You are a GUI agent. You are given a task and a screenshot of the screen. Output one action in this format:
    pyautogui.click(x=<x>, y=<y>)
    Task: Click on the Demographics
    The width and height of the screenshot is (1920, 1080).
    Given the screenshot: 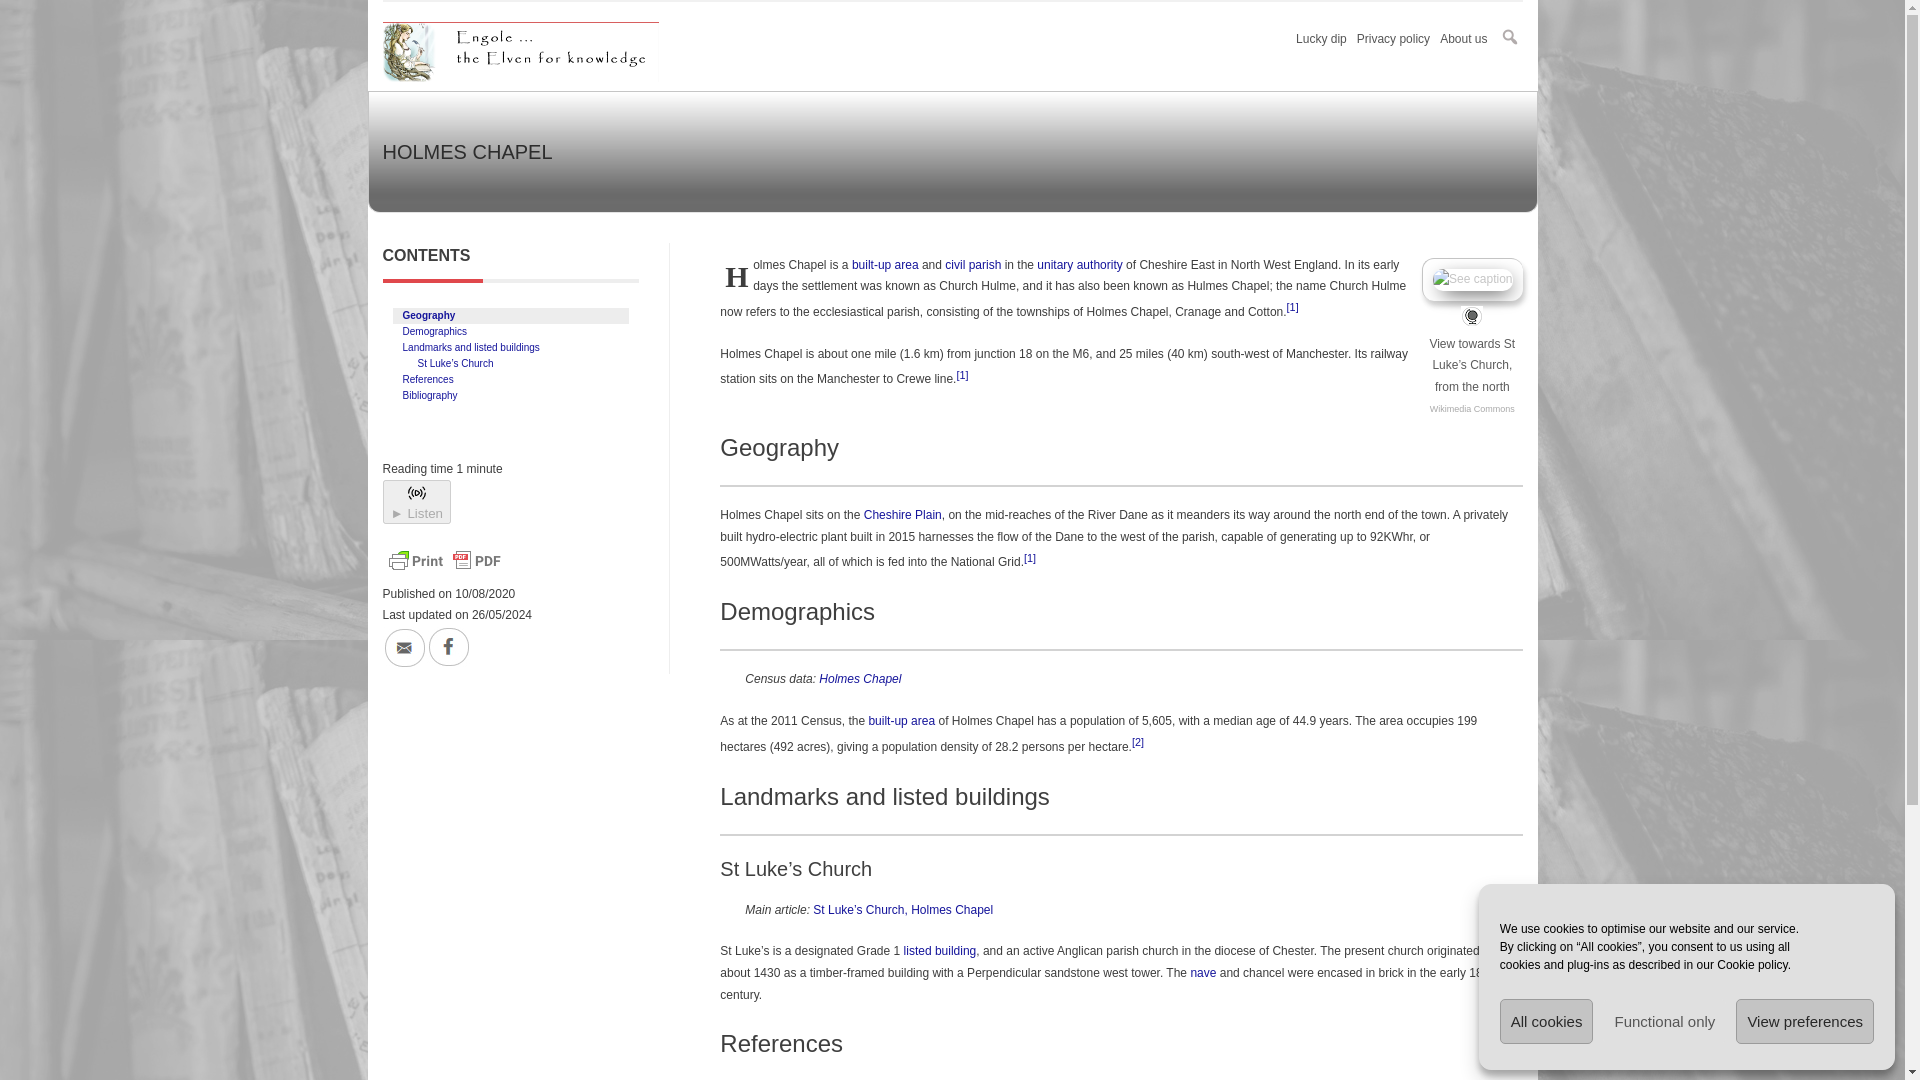 What is the action you would take?
    pyautogui.click(x=430, y=332)
    